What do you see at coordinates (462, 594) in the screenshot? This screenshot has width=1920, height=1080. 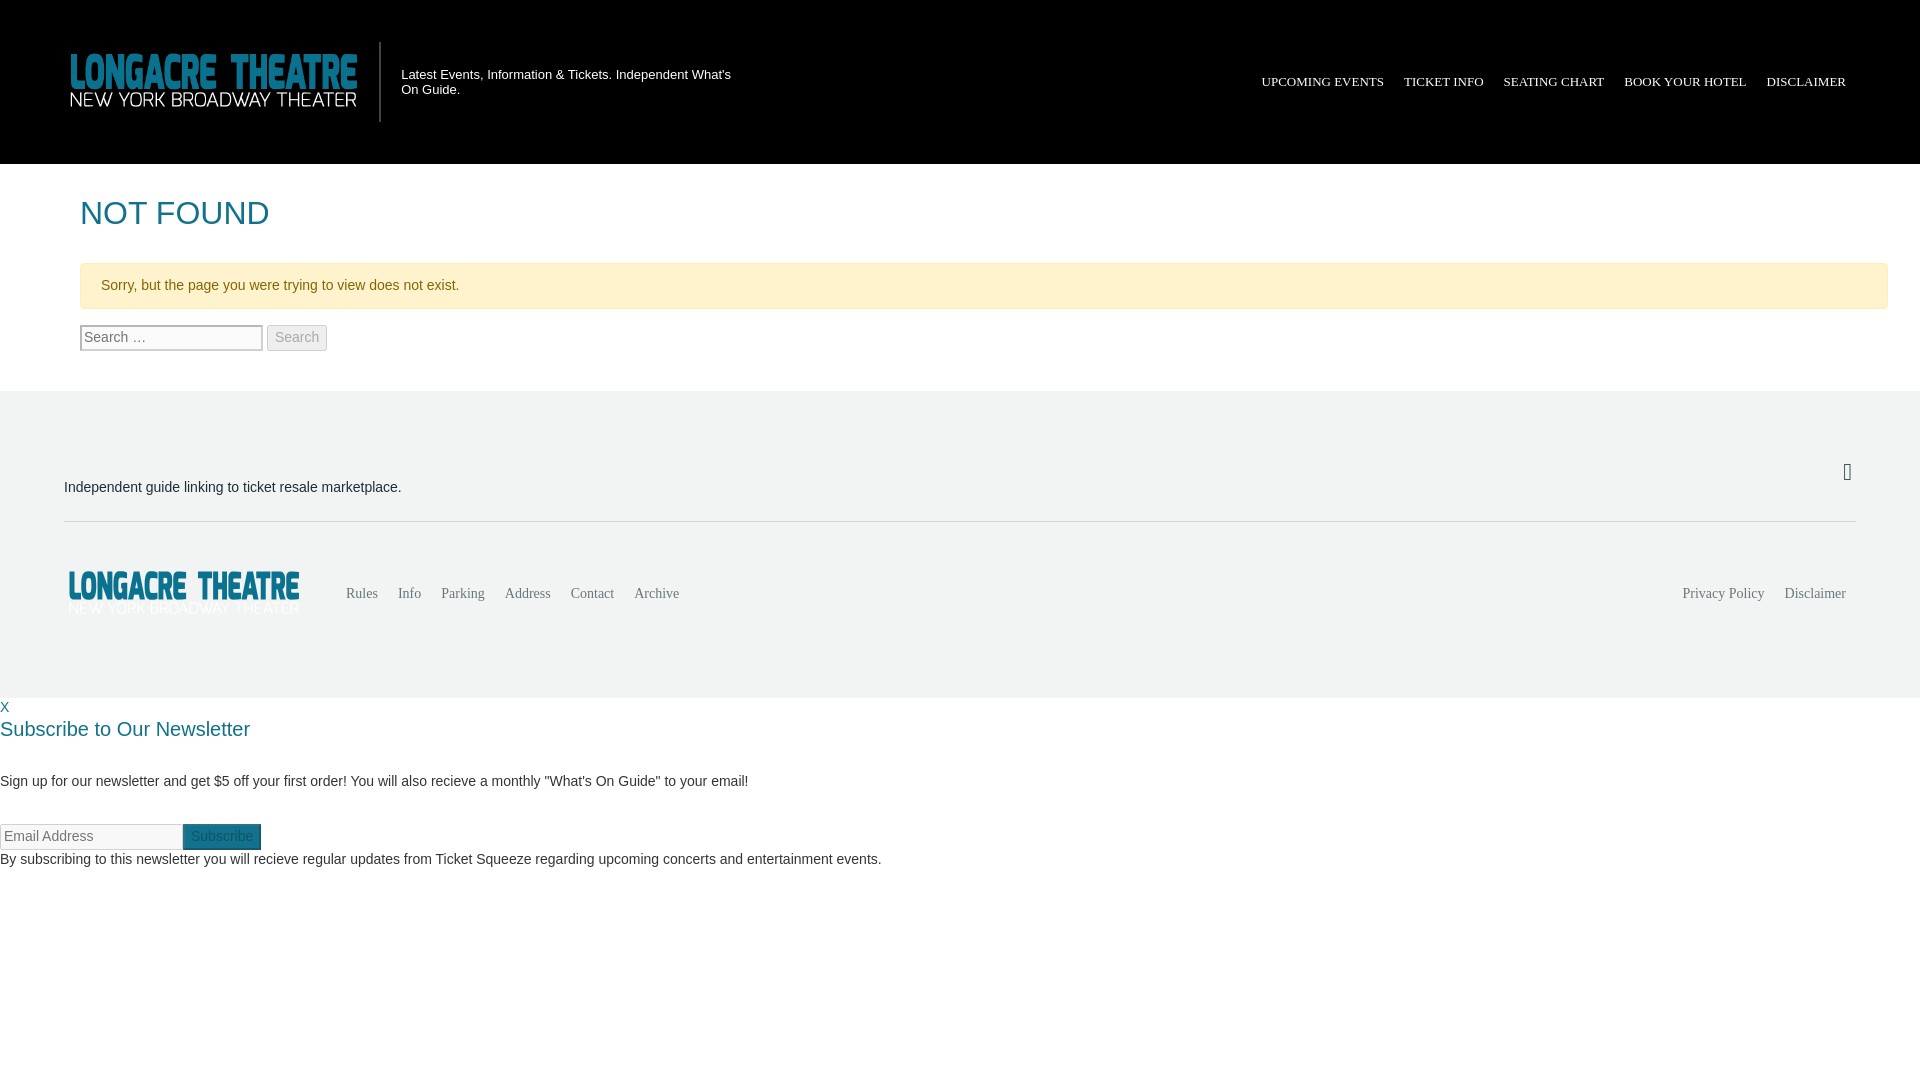 I see `Parking` at bounding box center [462, 594].